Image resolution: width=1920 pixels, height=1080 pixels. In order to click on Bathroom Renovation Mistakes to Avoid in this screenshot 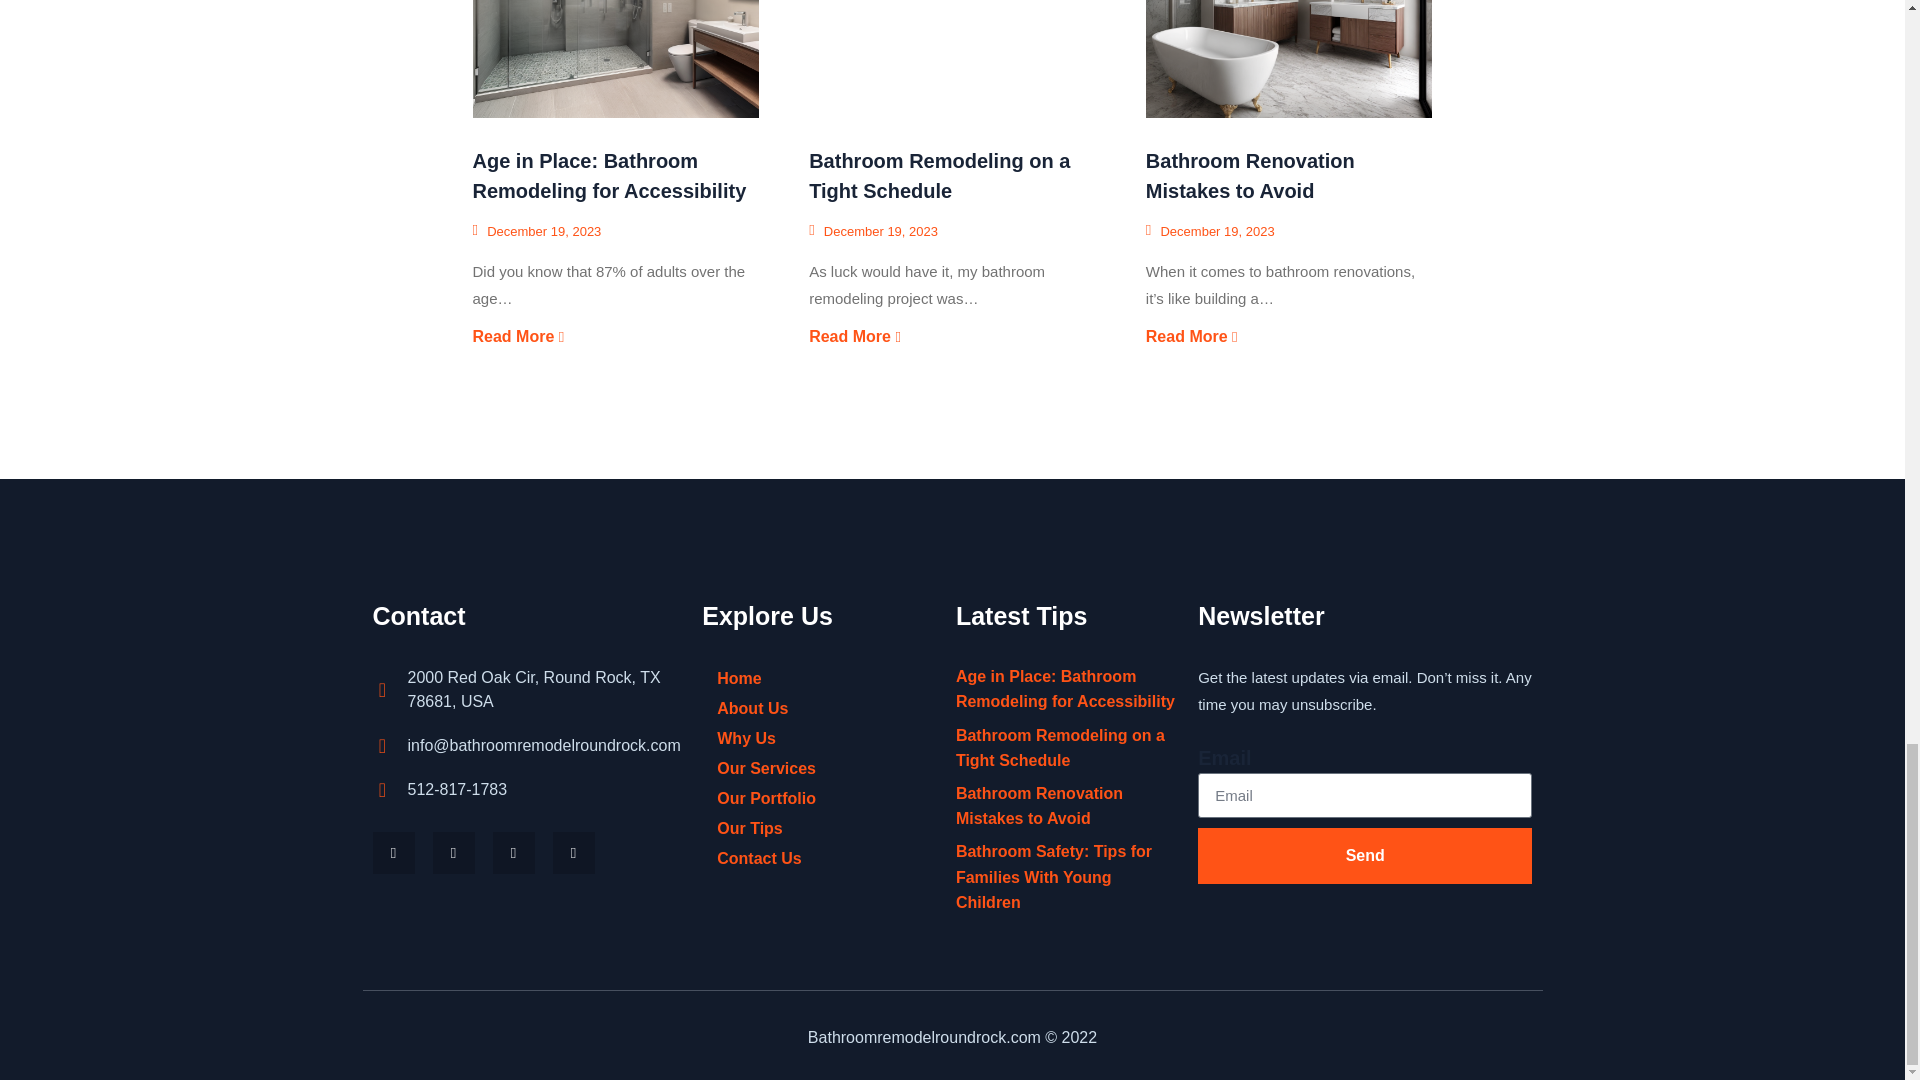, I will do `click(1250, 176)`.